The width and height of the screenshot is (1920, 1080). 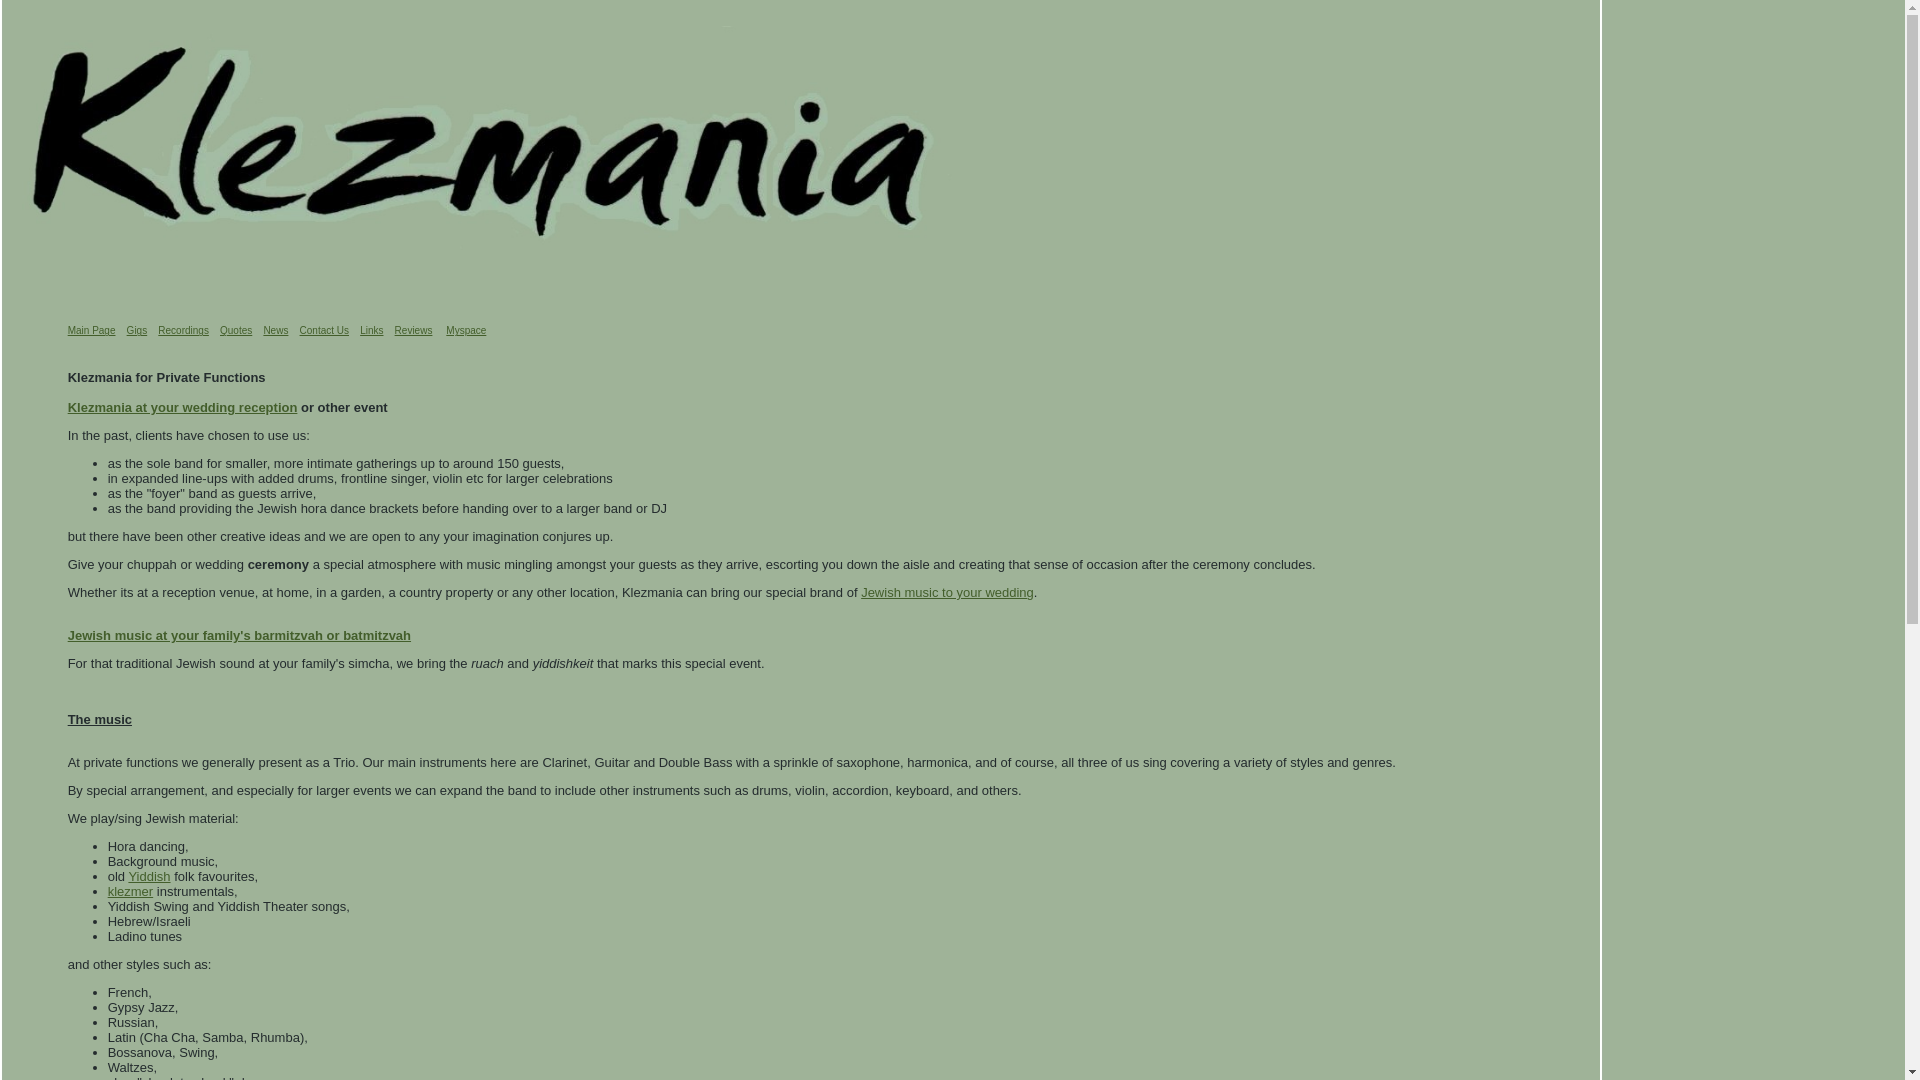 What do you see at coordinates (138, 330) in the screenshot?
I see `Gigs` at bounding box center [138, 330].